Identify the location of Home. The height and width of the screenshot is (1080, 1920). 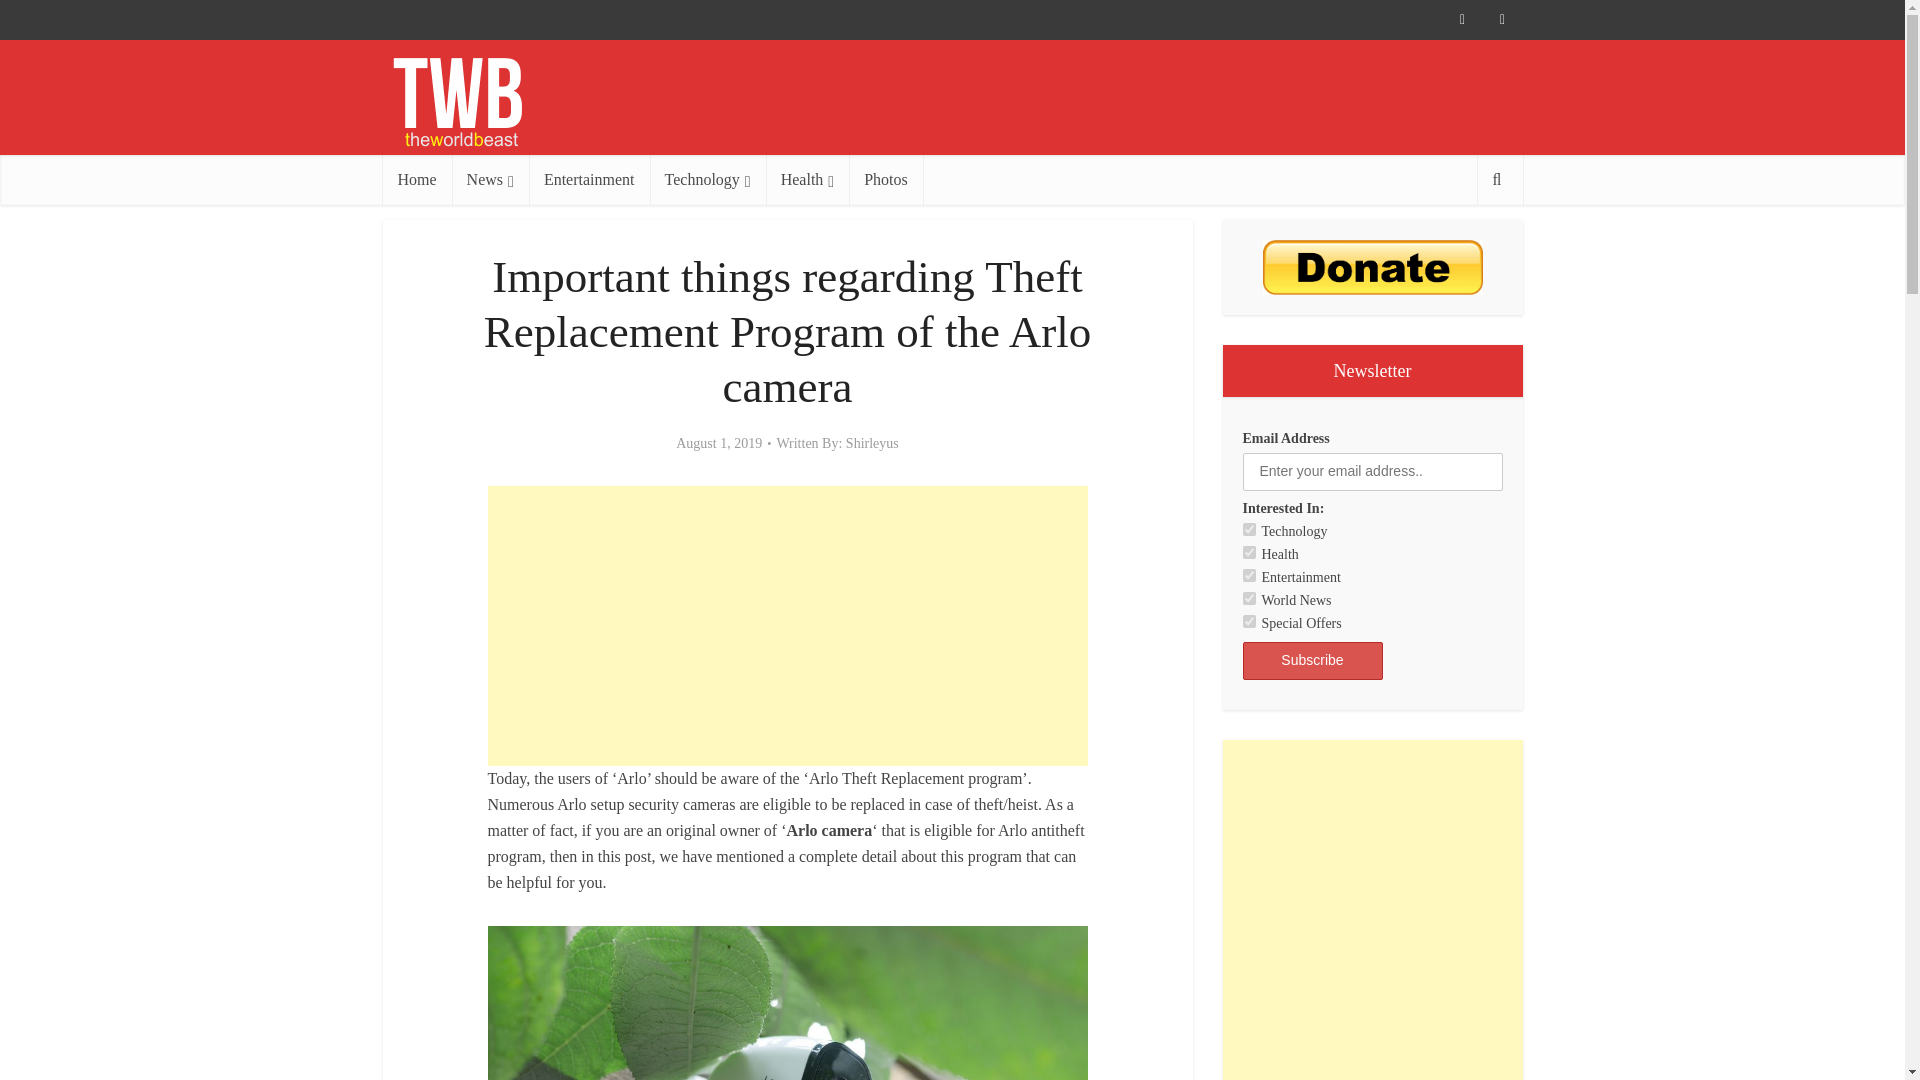
(416, 180).